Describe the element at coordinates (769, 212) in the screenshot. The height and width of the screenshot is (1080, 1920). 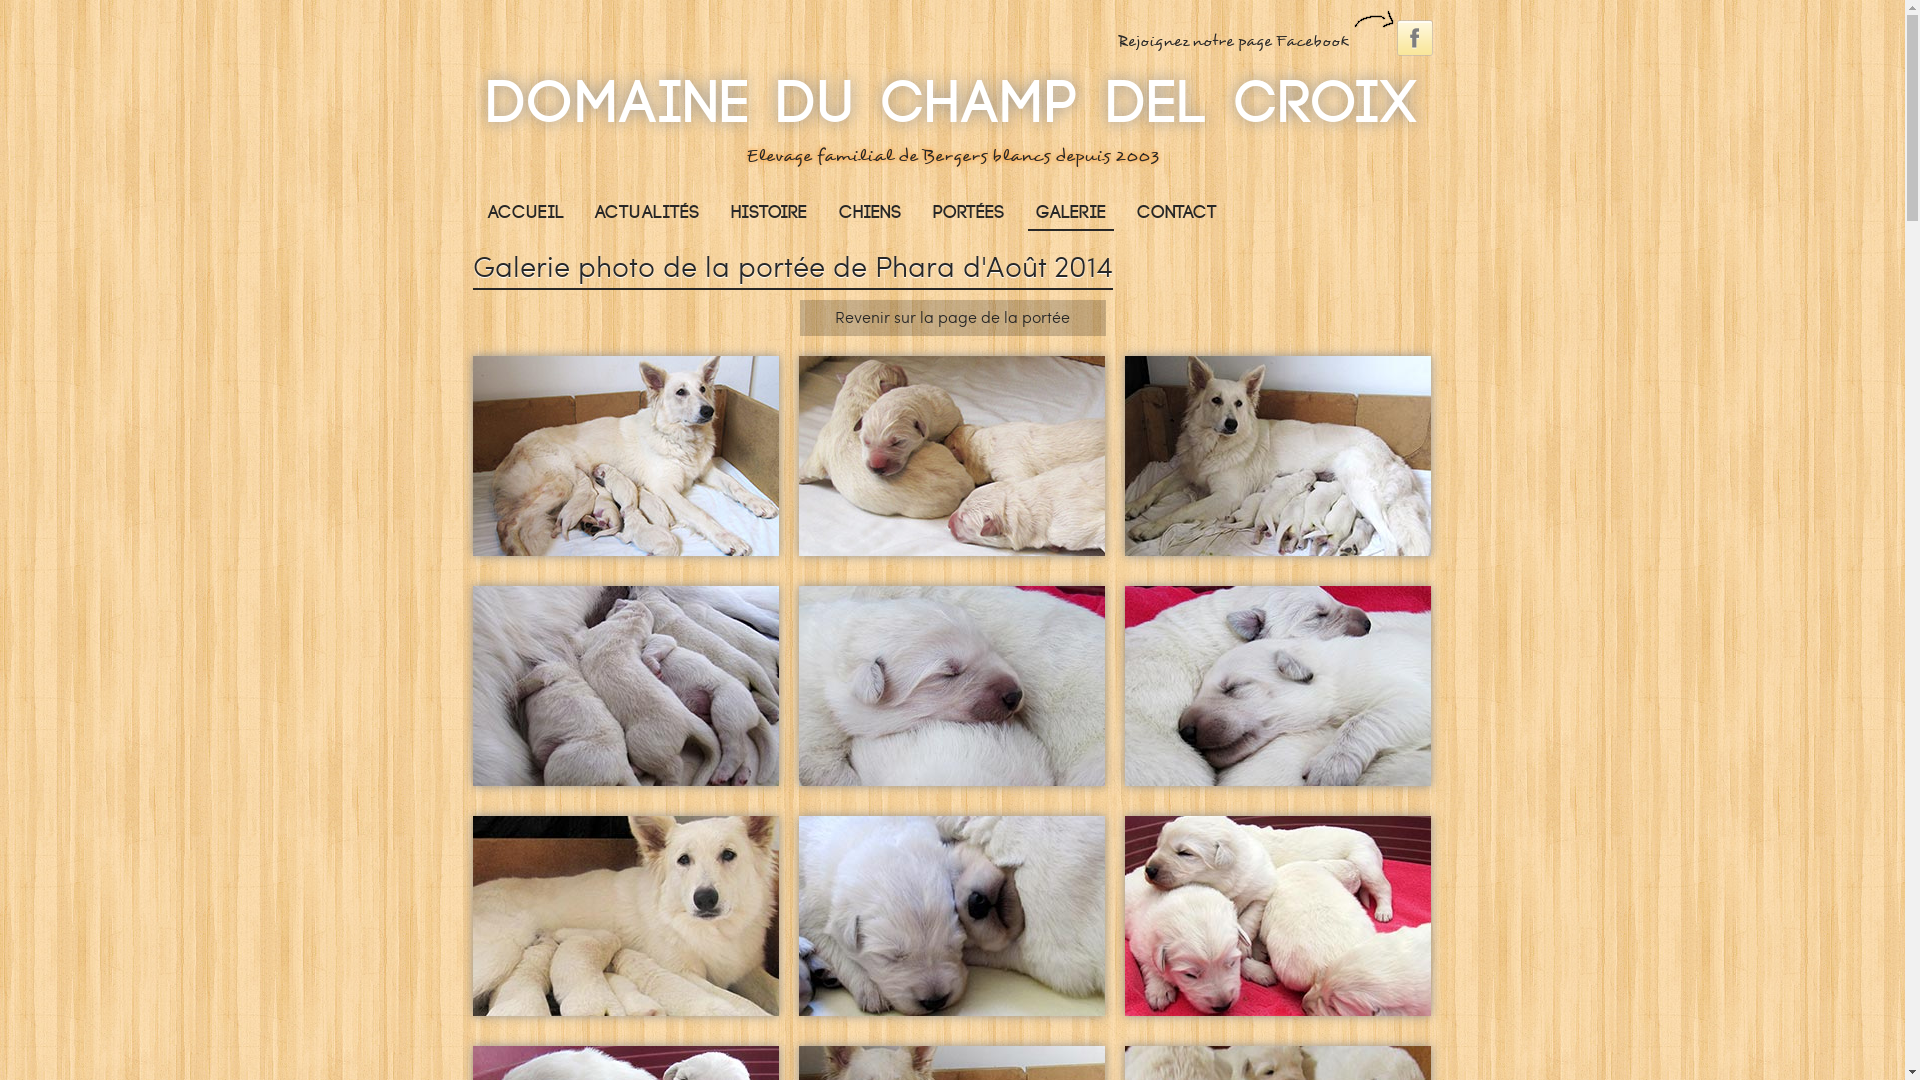
I see `Histoire` at that location.